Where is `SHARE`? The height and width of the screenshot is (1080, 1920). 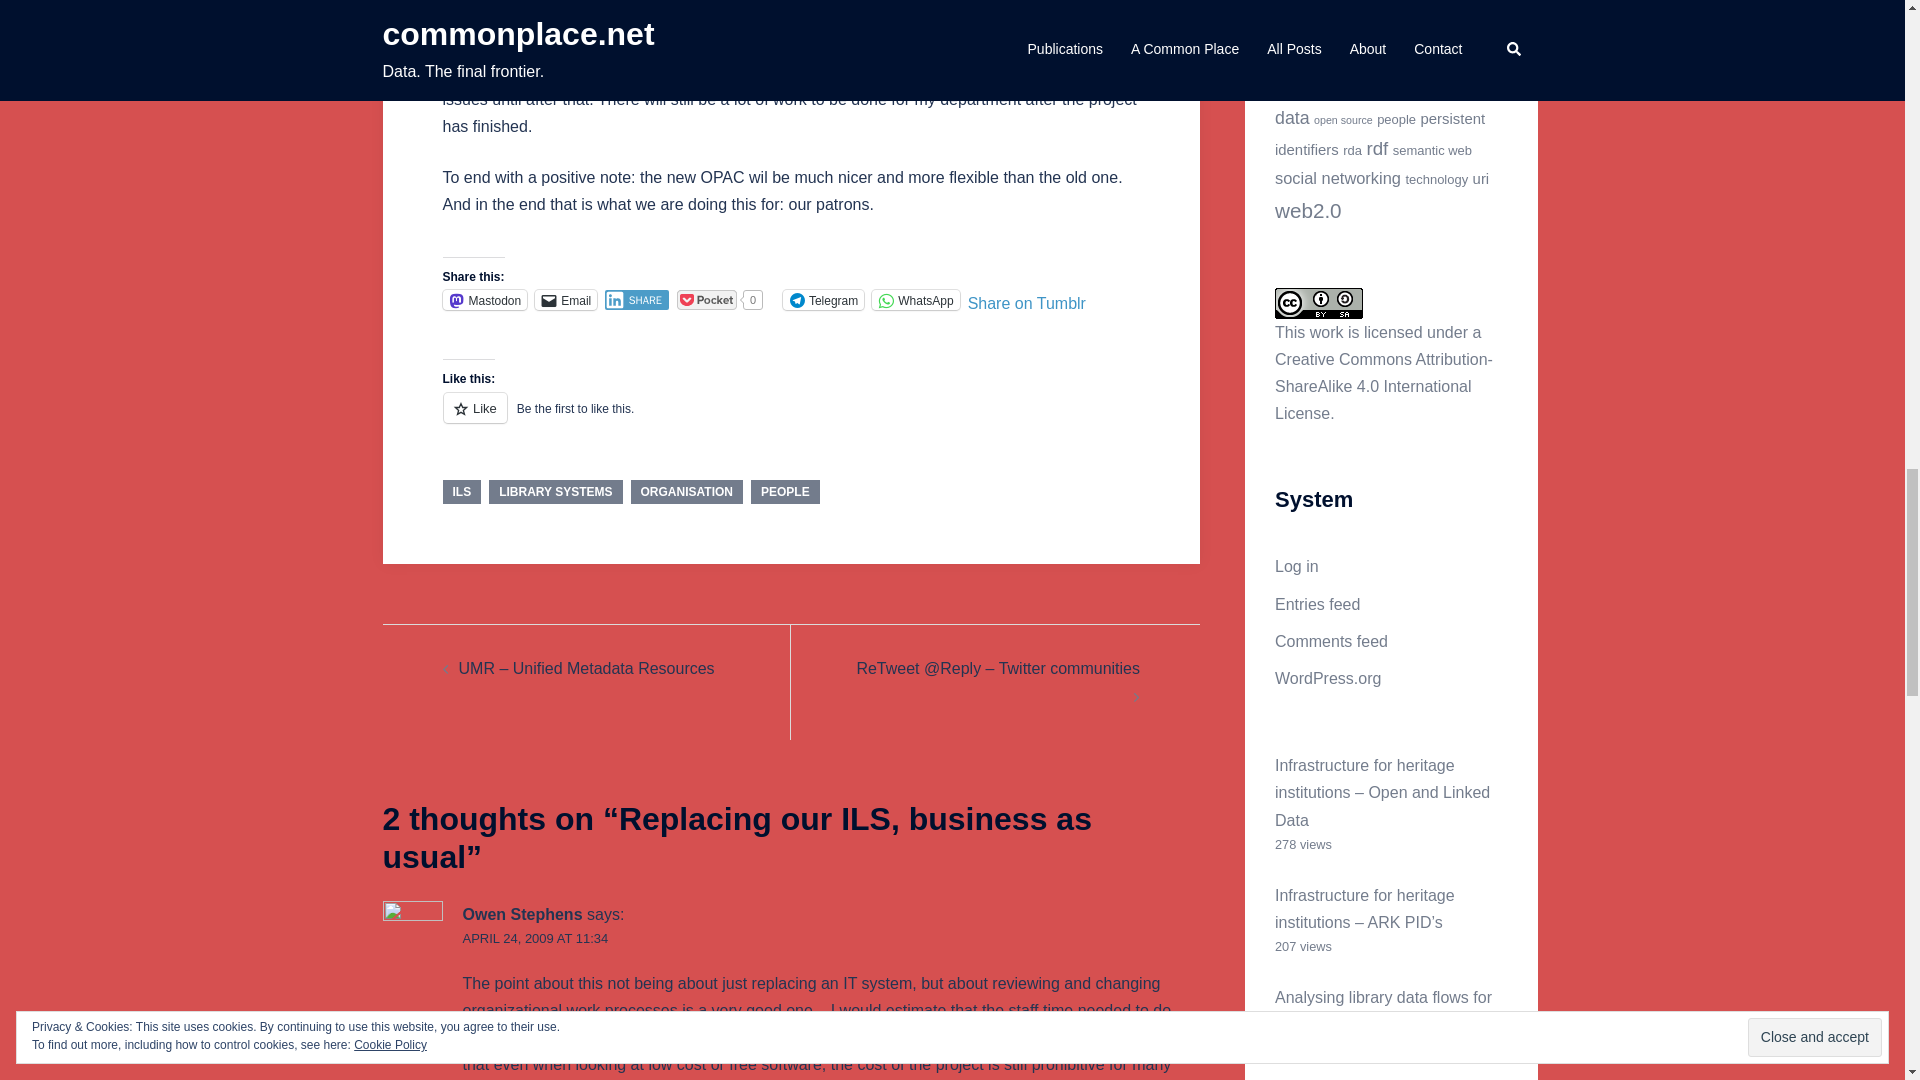 SHARE is located at coordinates (636, 300).